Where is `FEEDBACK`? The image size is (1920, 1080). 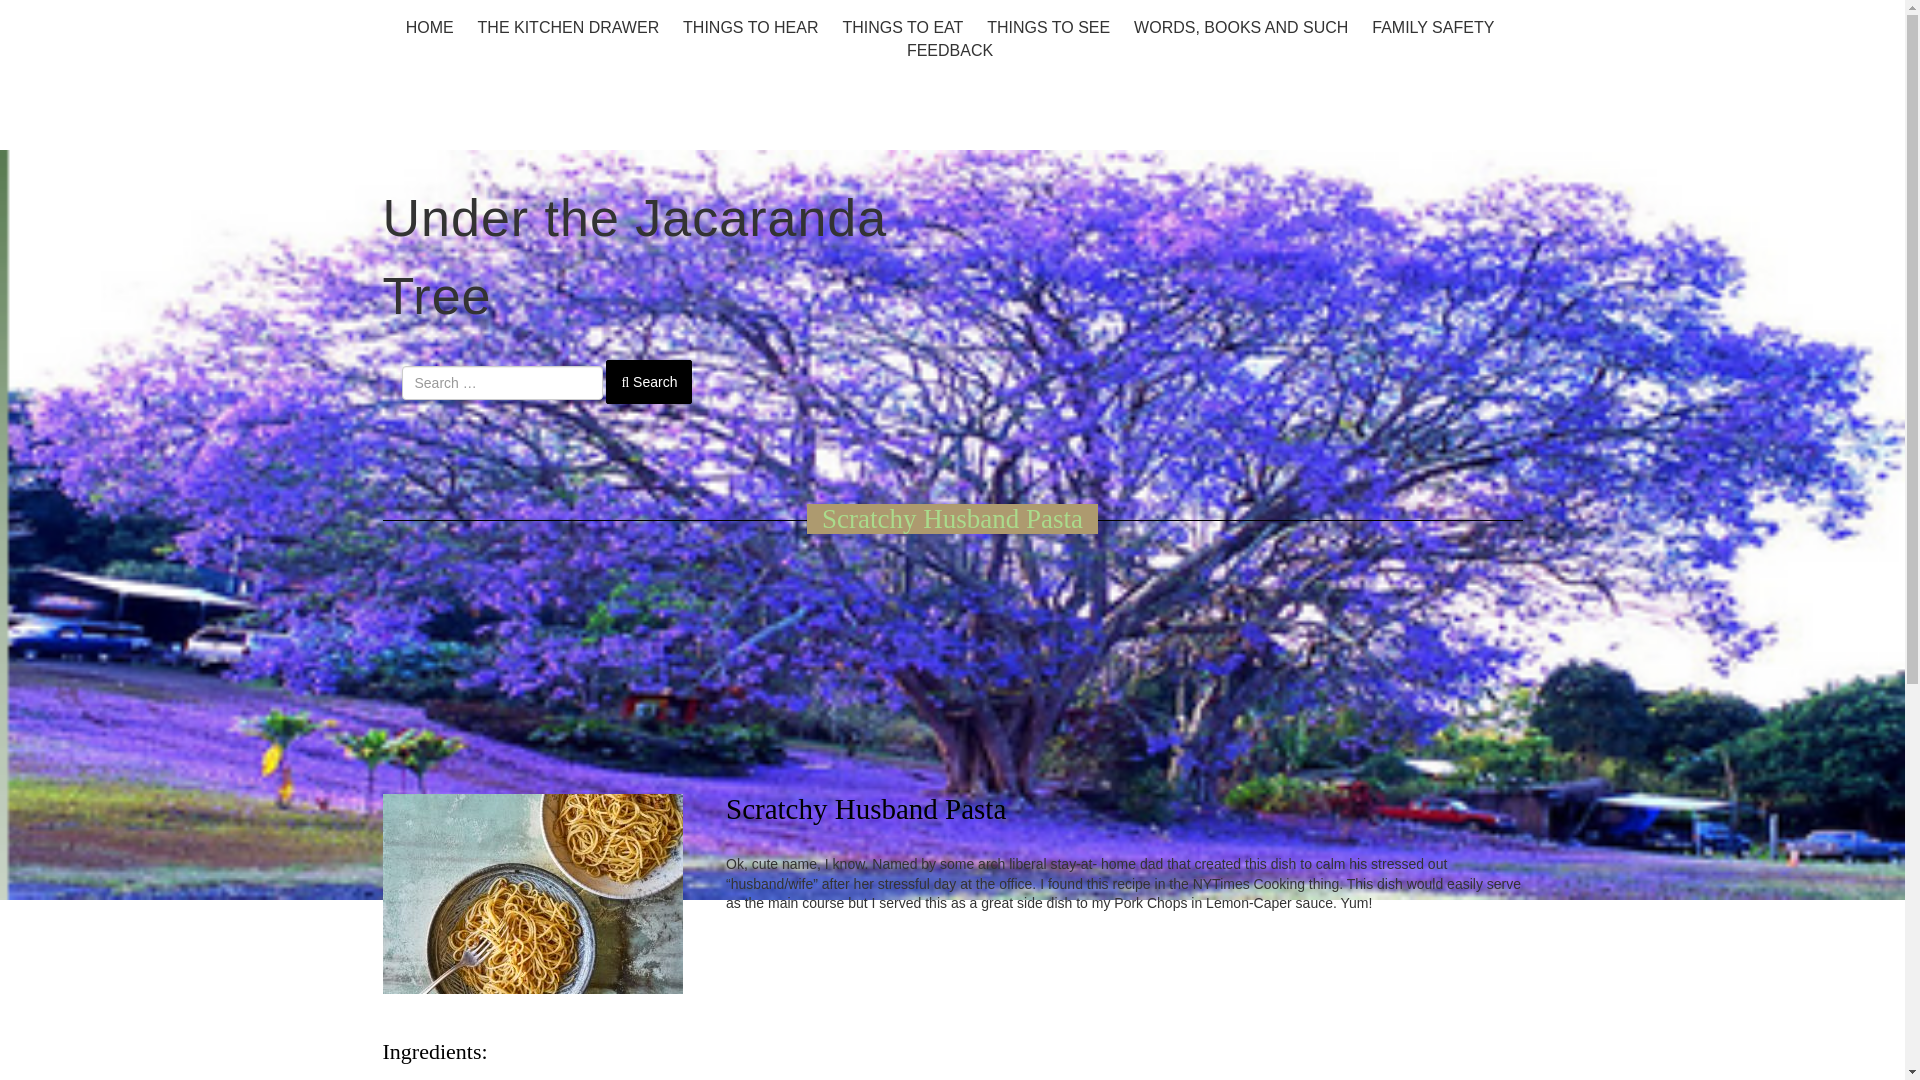 FEEDBACK is located at coordinates (950, 50).